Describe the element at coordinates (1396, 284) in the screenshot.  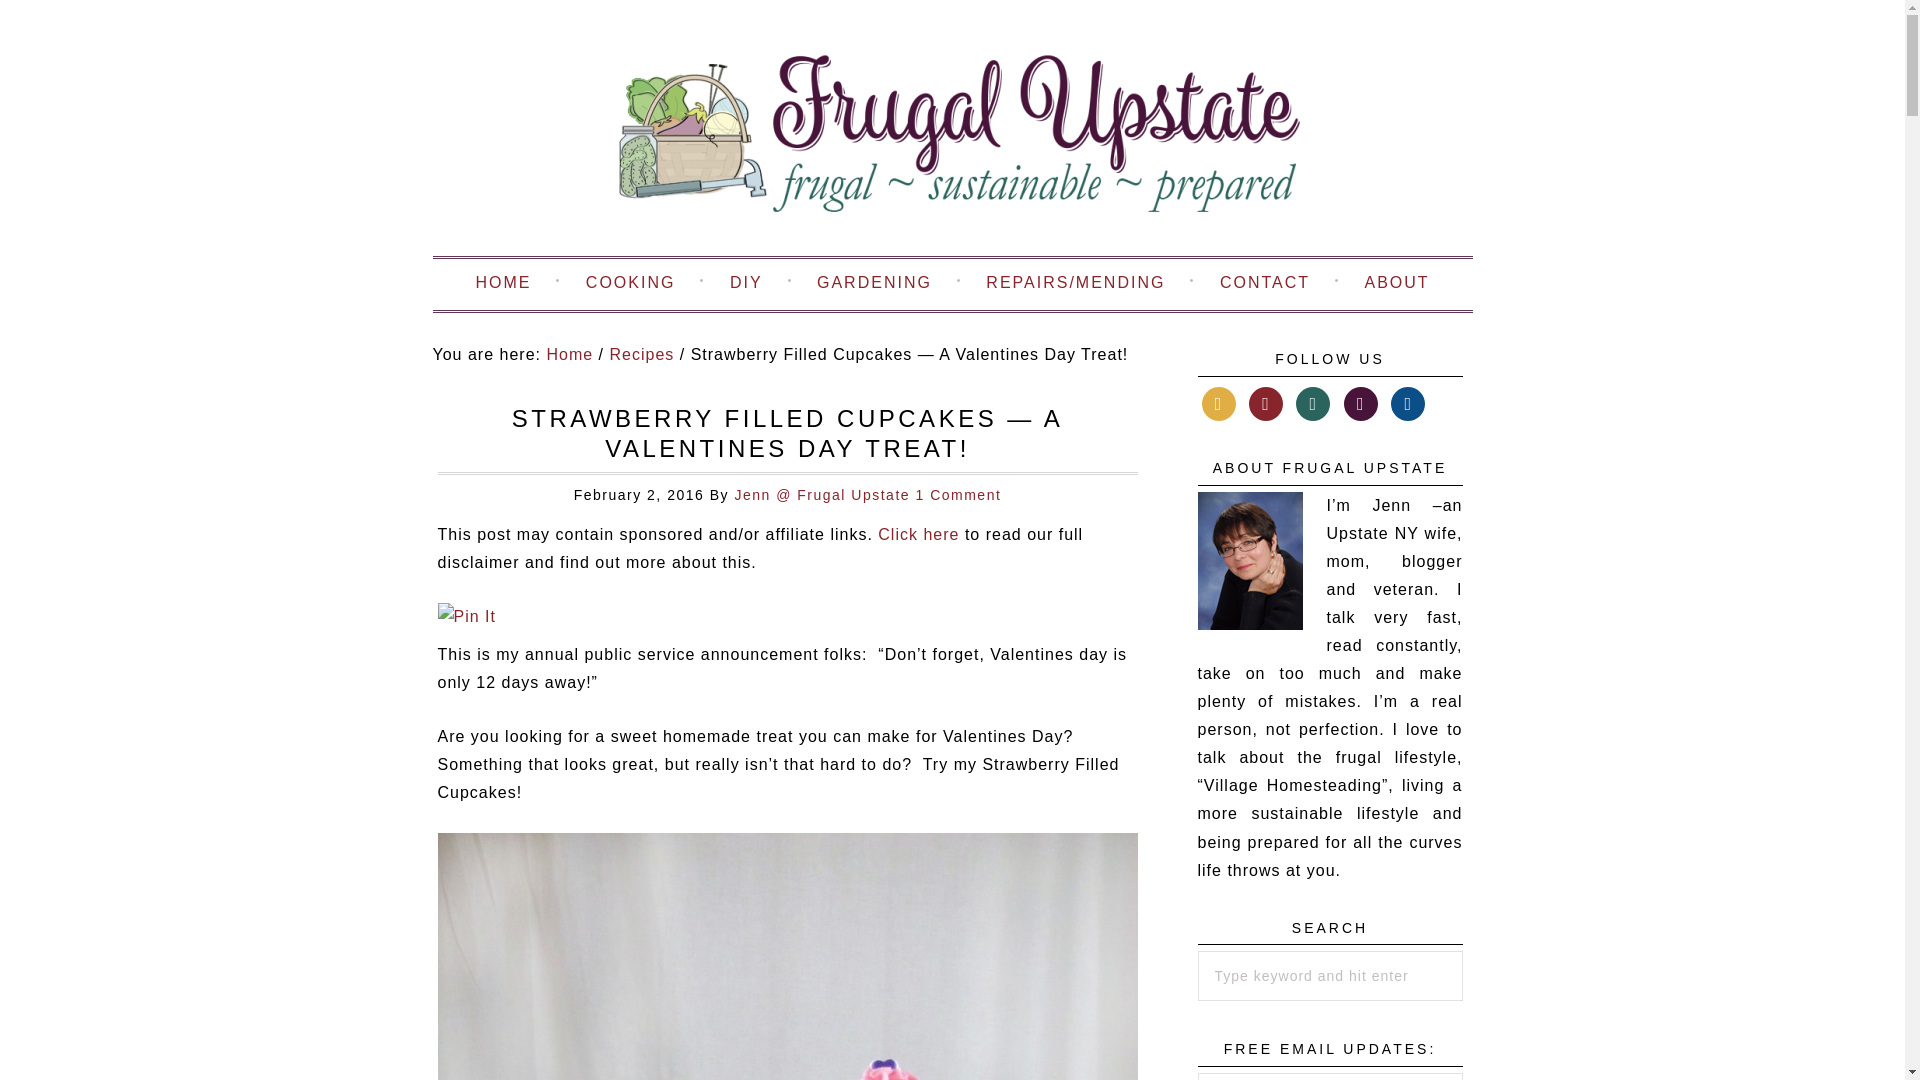
I see `ABOUT` at that location.